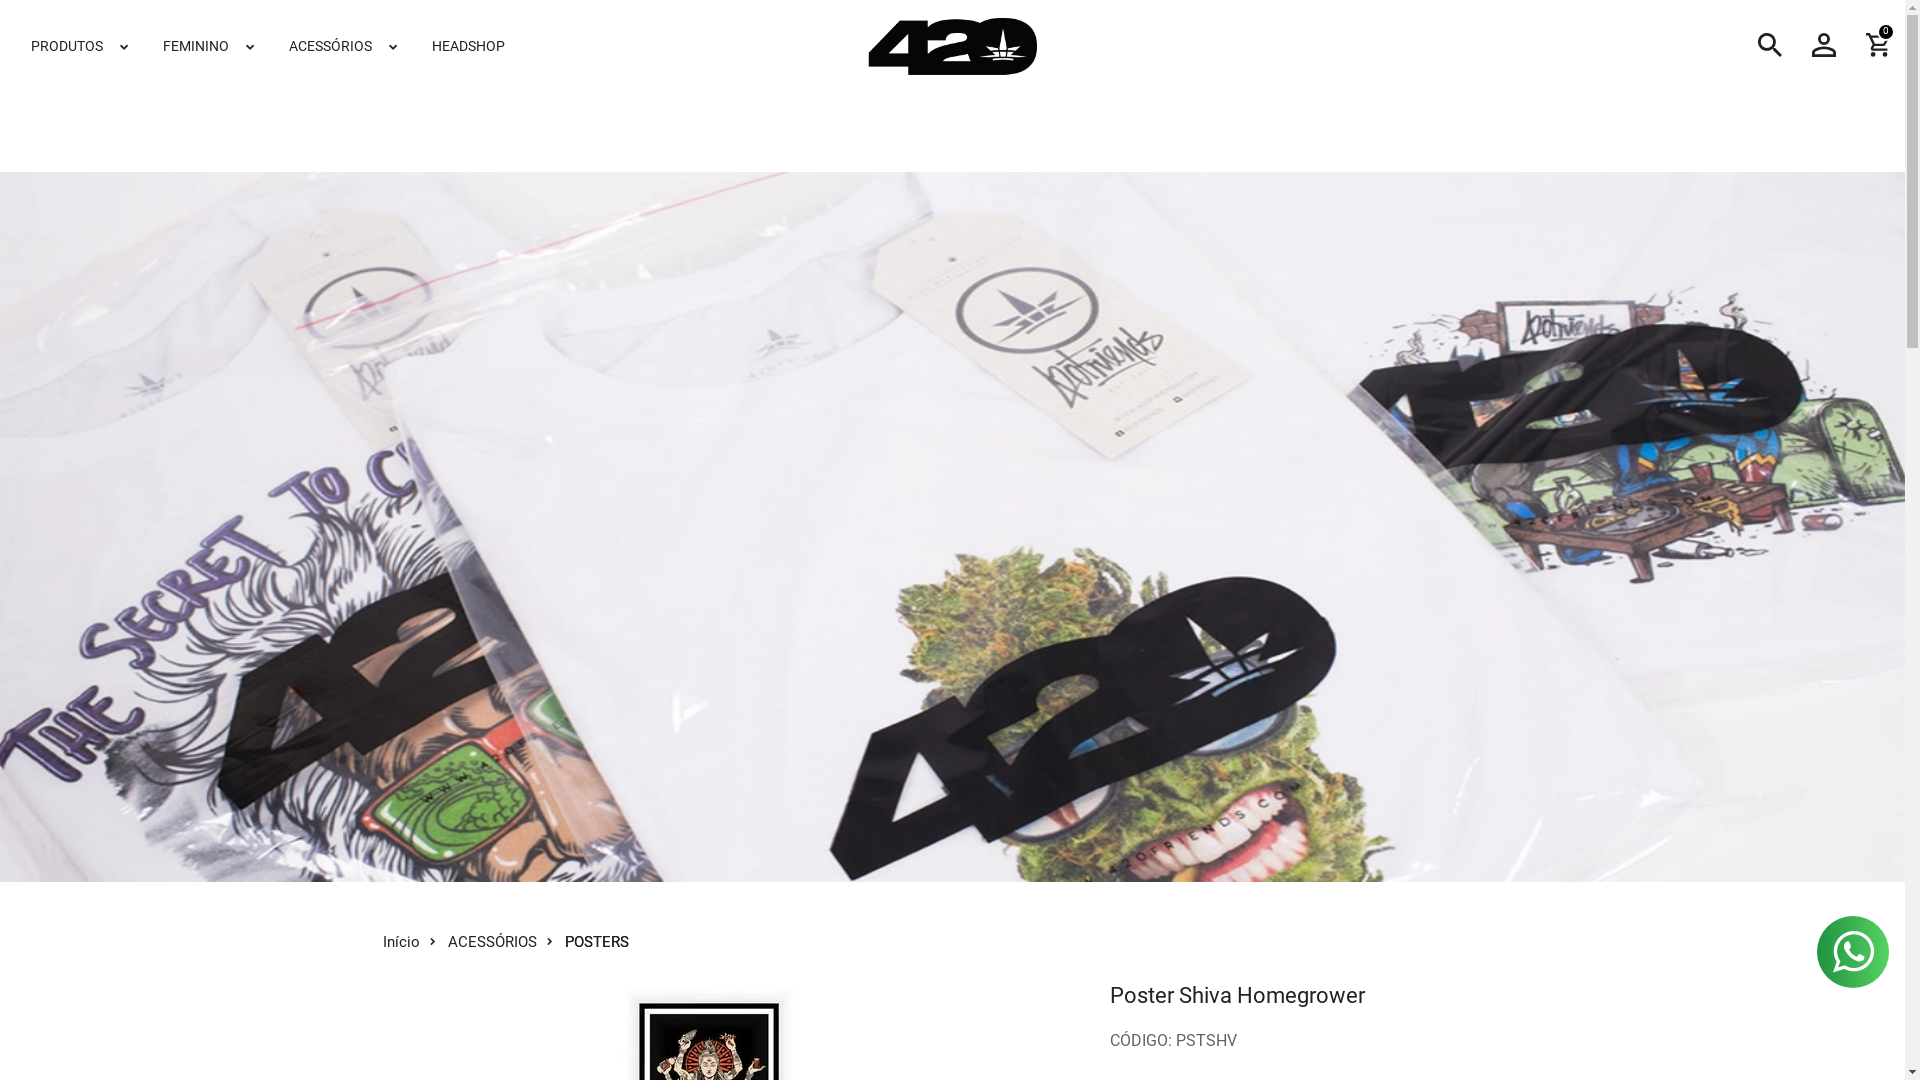 The image size is (1920, 1080). I want to click on FEMININO, so click(210, 46).